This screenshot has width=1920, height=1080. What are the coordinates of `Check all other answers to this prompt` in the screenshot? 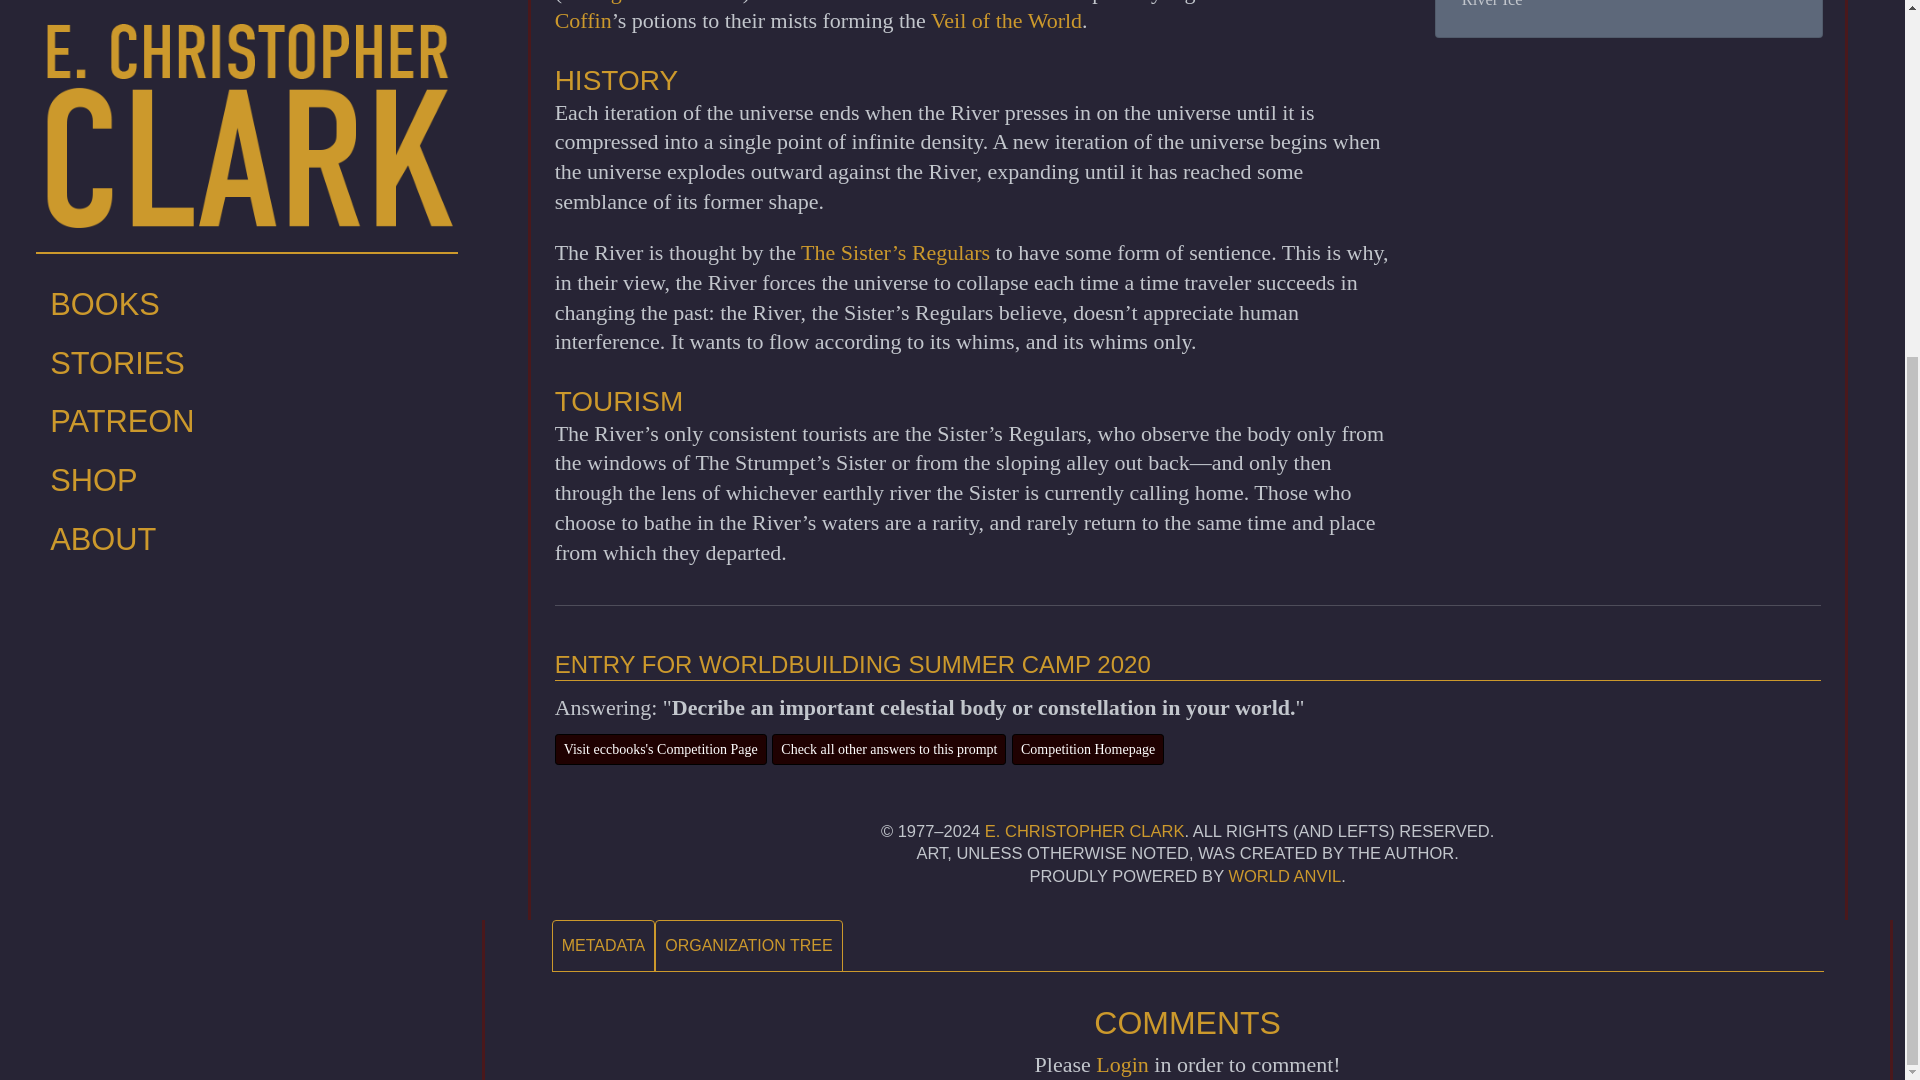 It's located at (888, 749).